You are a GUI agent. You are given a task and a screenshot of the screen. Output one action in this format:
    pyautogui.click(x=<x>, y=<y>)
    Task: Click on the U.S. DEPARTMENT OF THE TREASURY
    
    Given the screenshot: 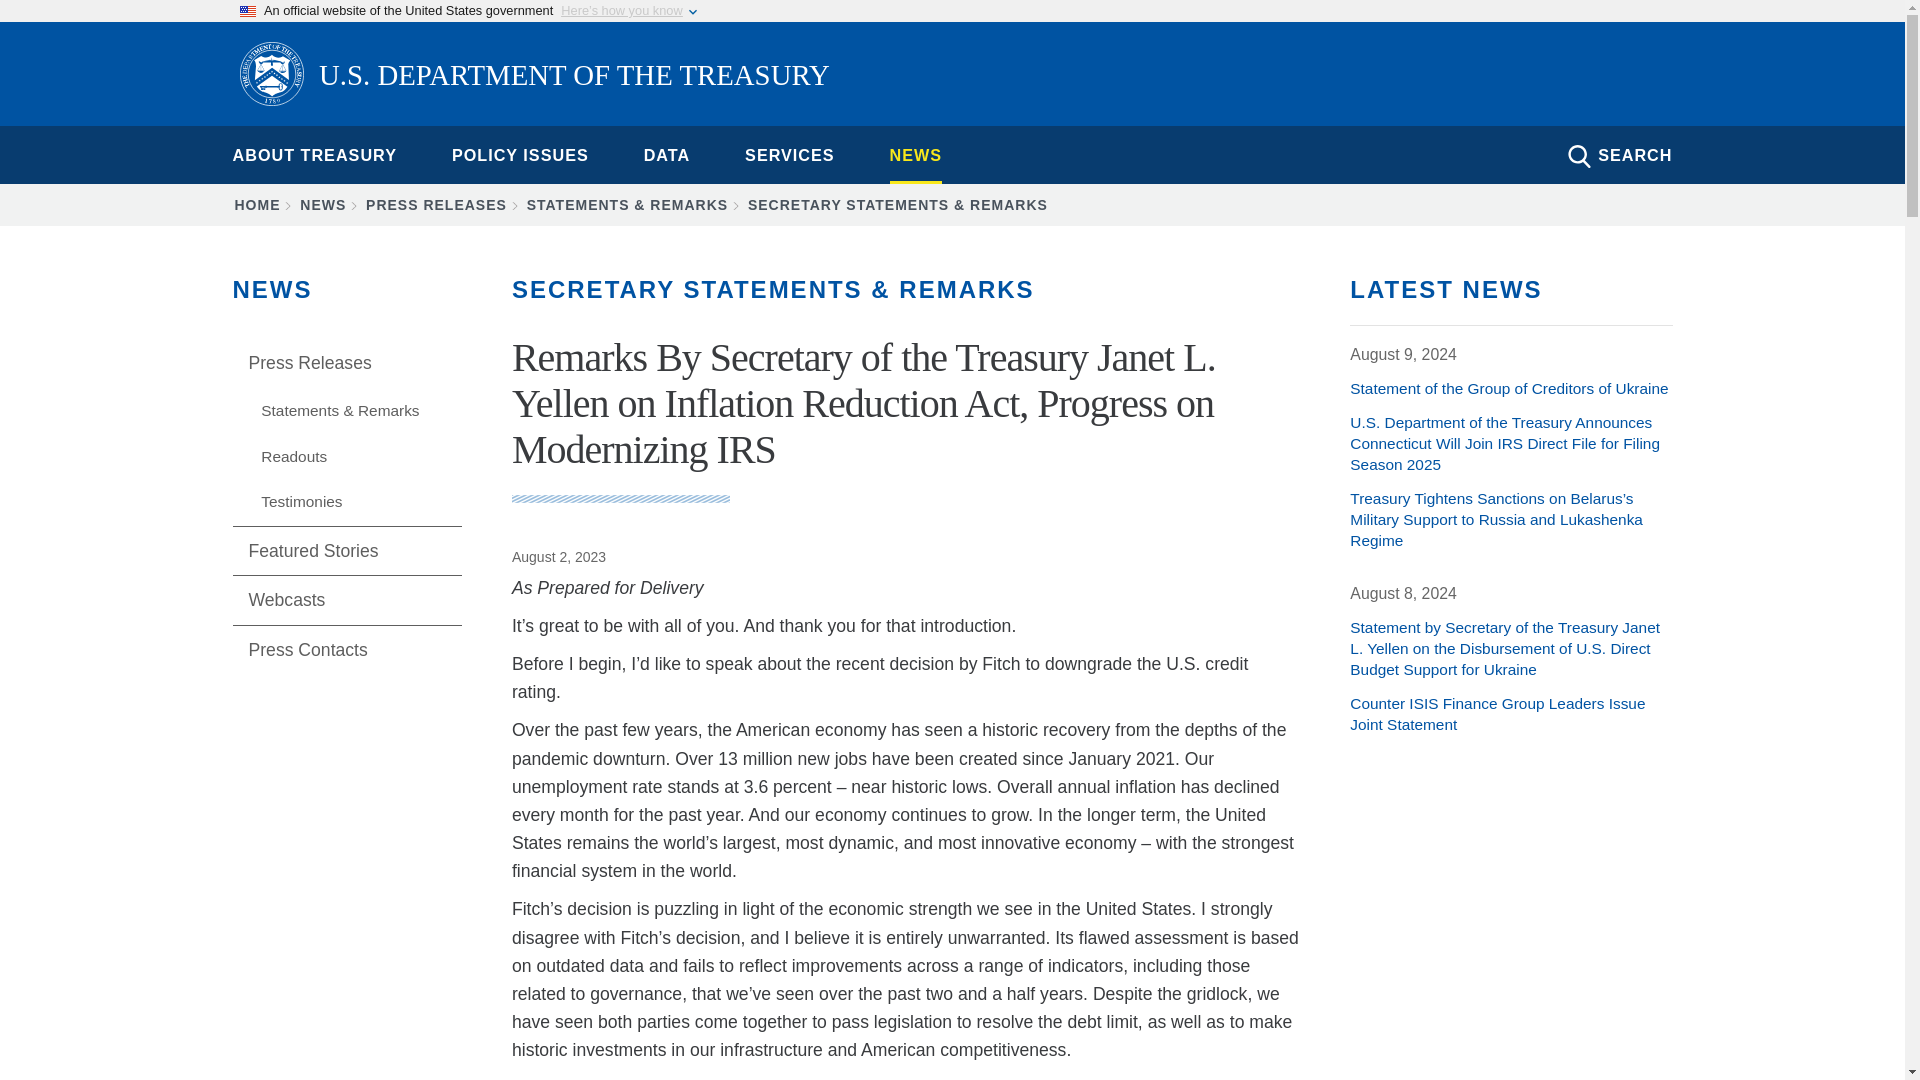 What is the action you would take?
    pyautogui.click(x=534, y=77)
    